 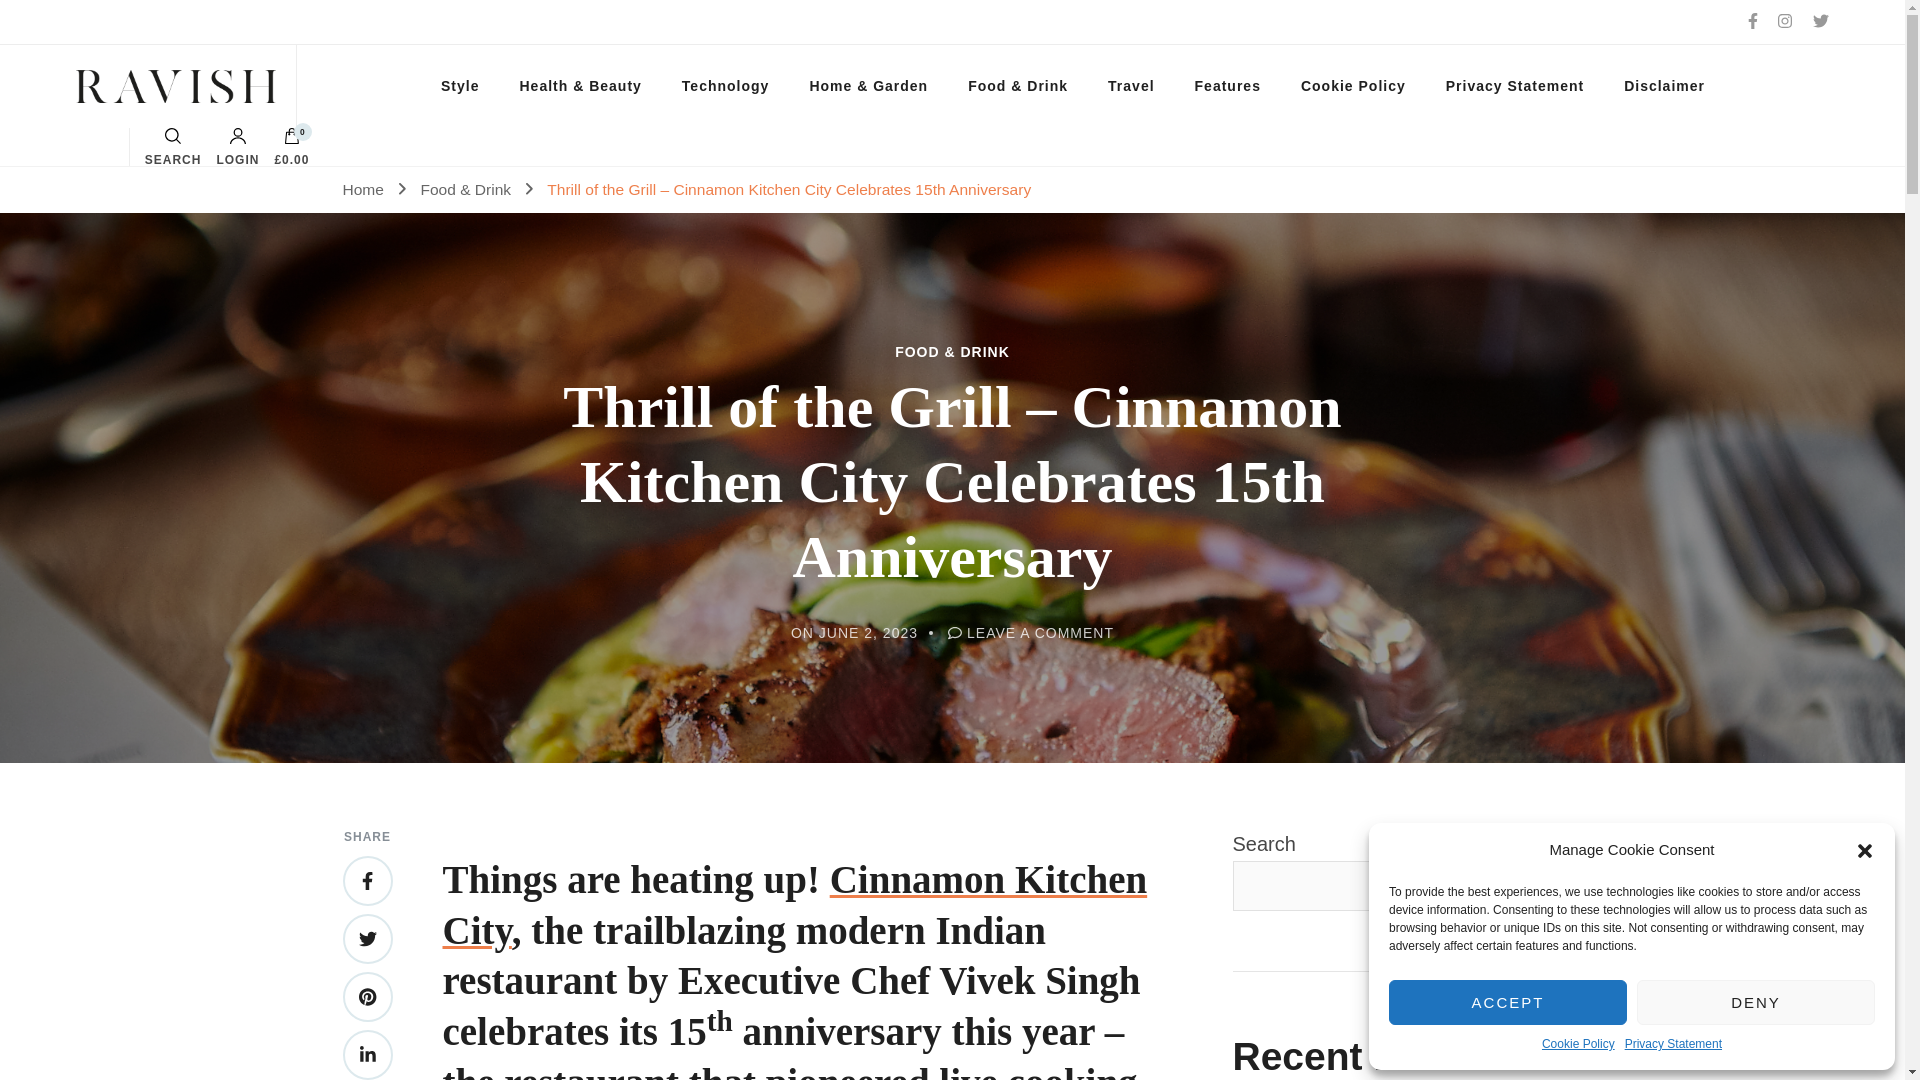 What do you see at coordinates (1130, 86) in the screenshot?
I see `Travel` at bounding box center [1130, 86].